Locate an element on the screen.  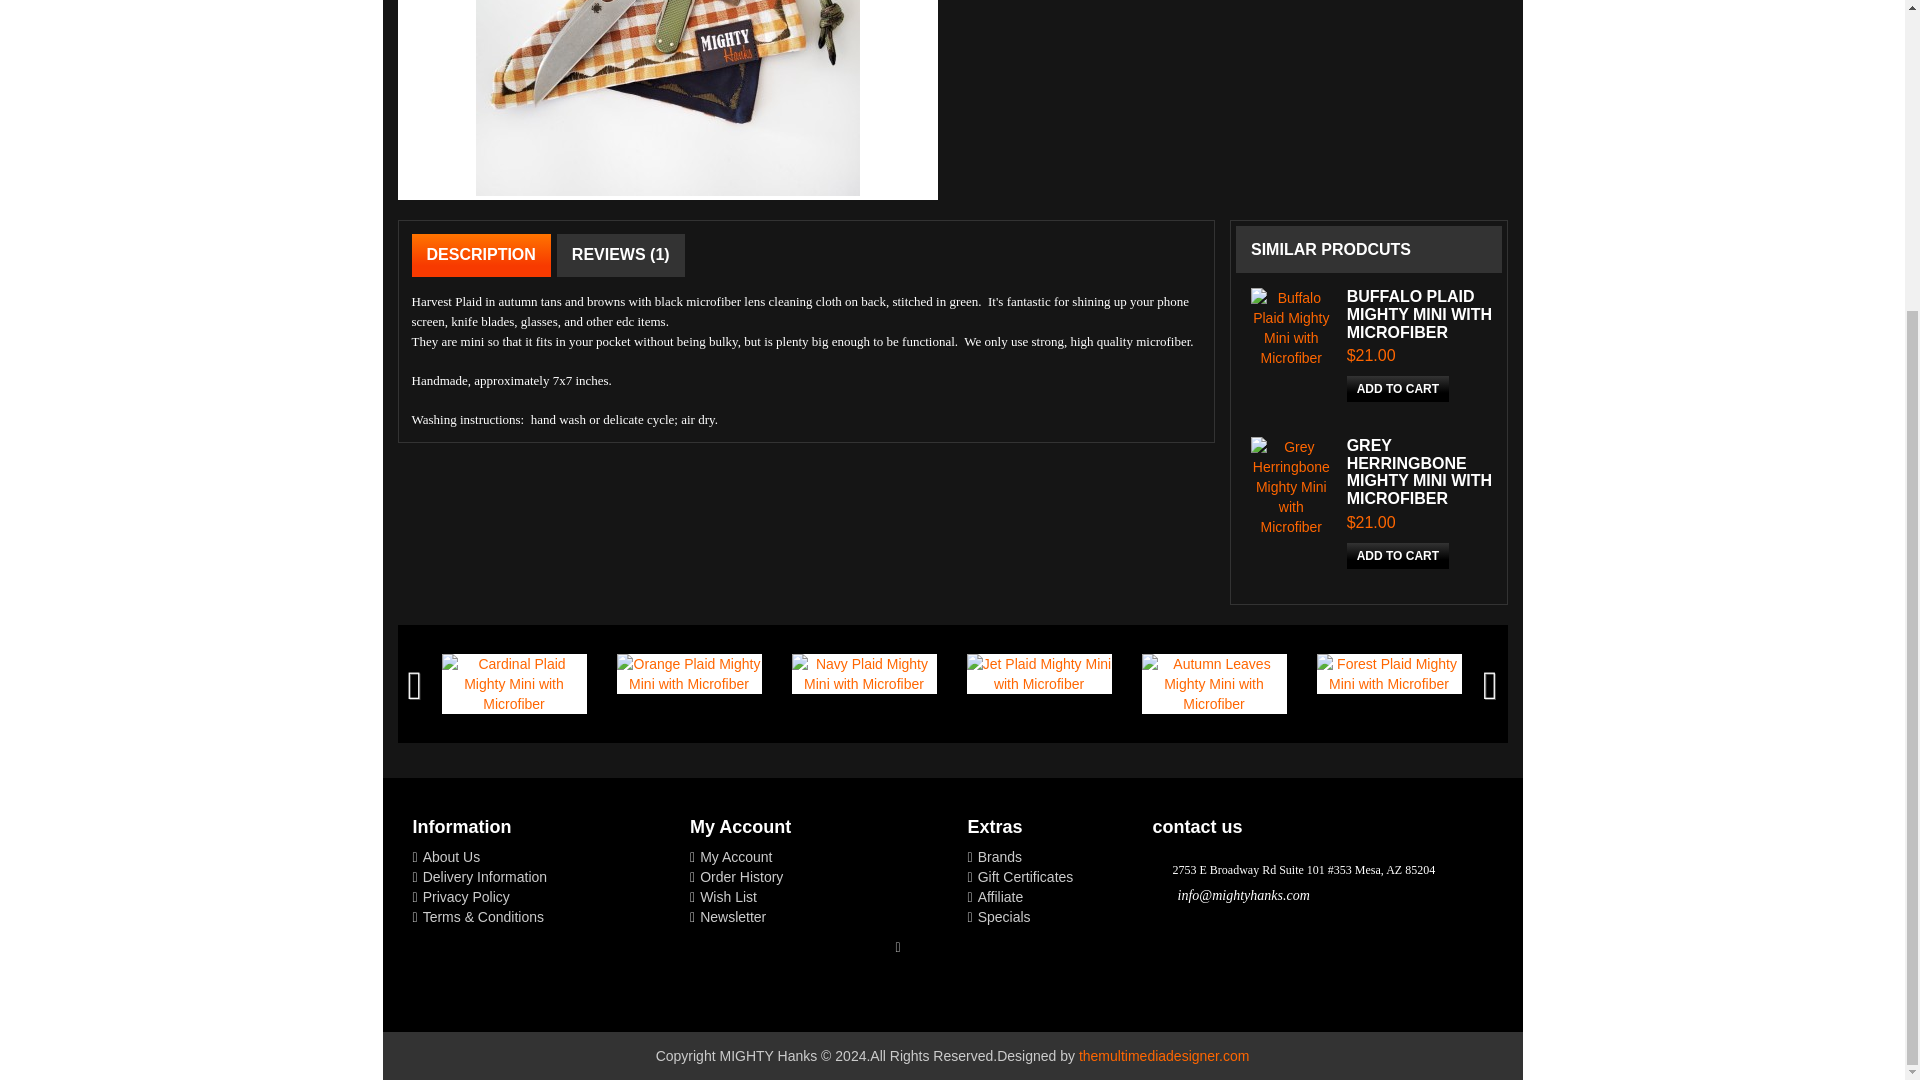
Harvest Plaid Mighty Mini with Microfiber is located at coordinates (668, 98).